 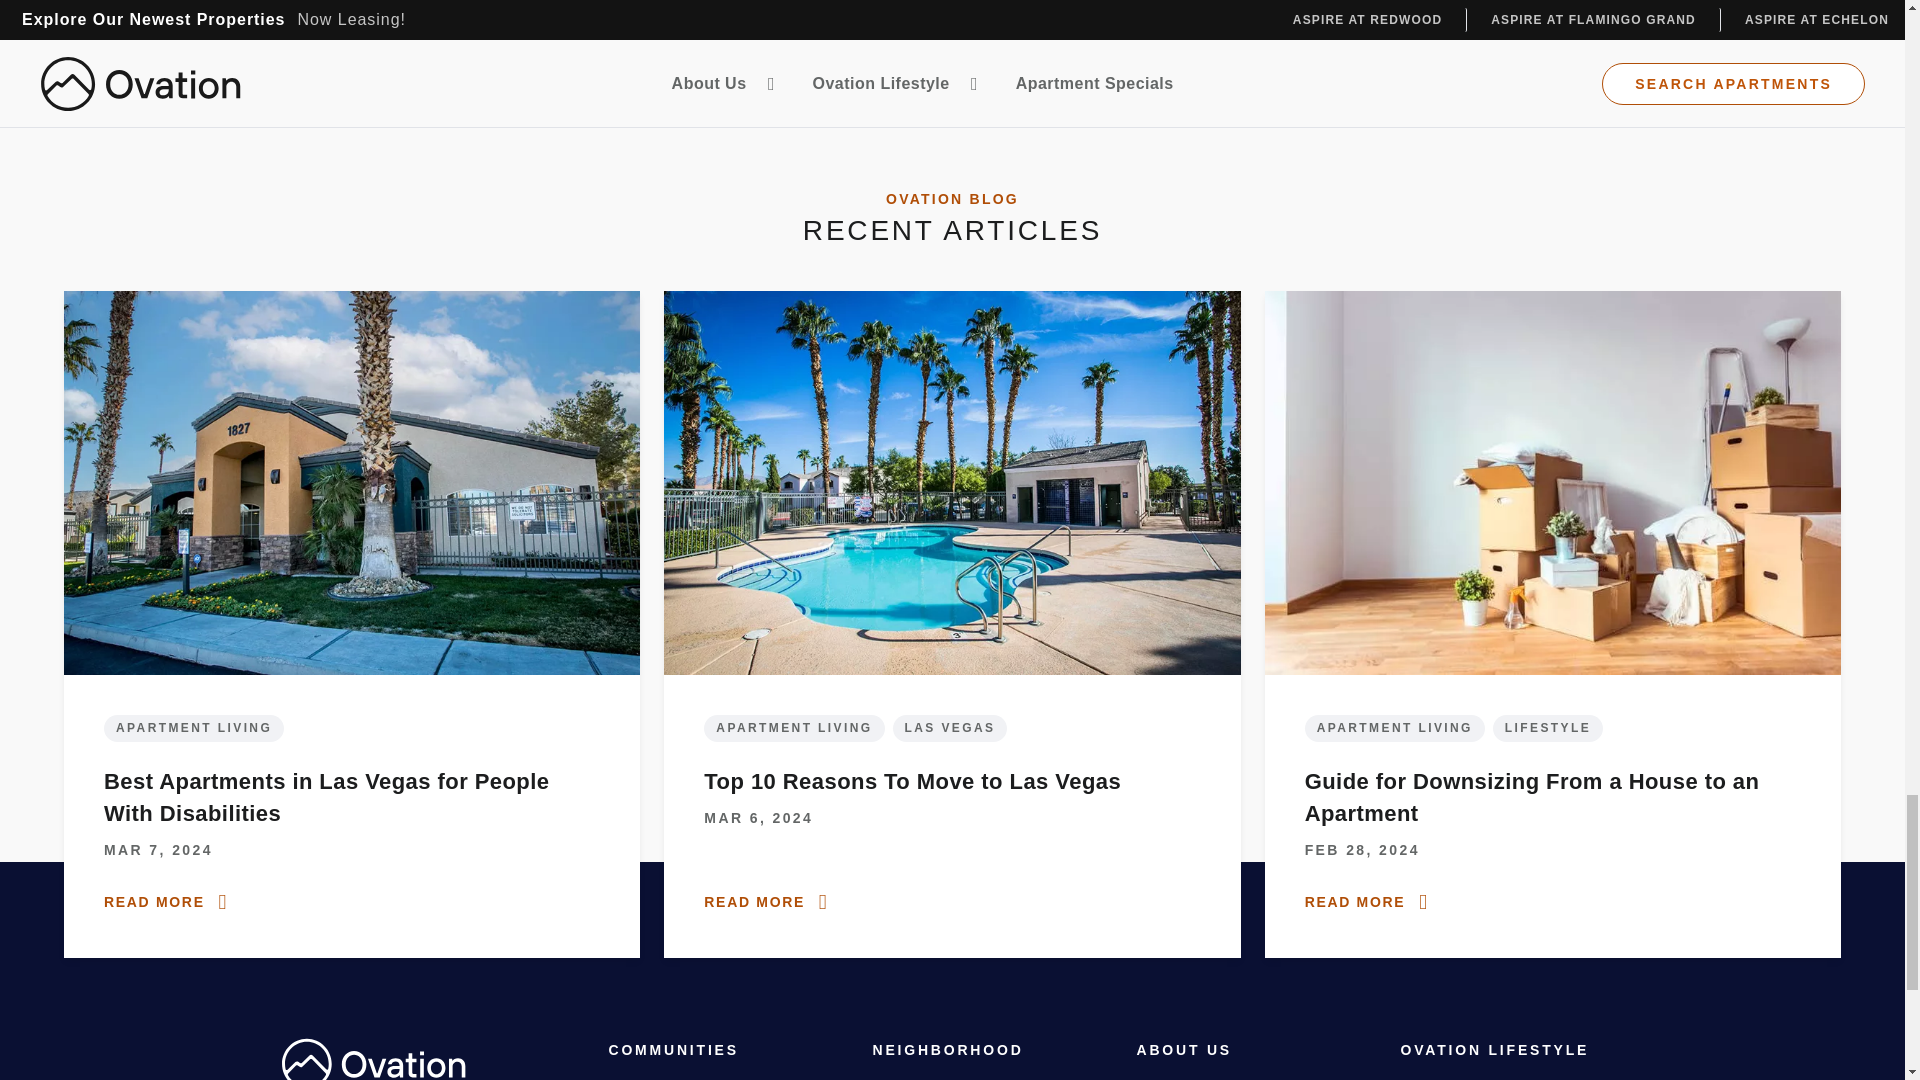 What do you see at coordinates (604, 46) in the screenshot?
I see `View our luxury apartment communities around Las Vegas.` at bounding box center [604, 46].